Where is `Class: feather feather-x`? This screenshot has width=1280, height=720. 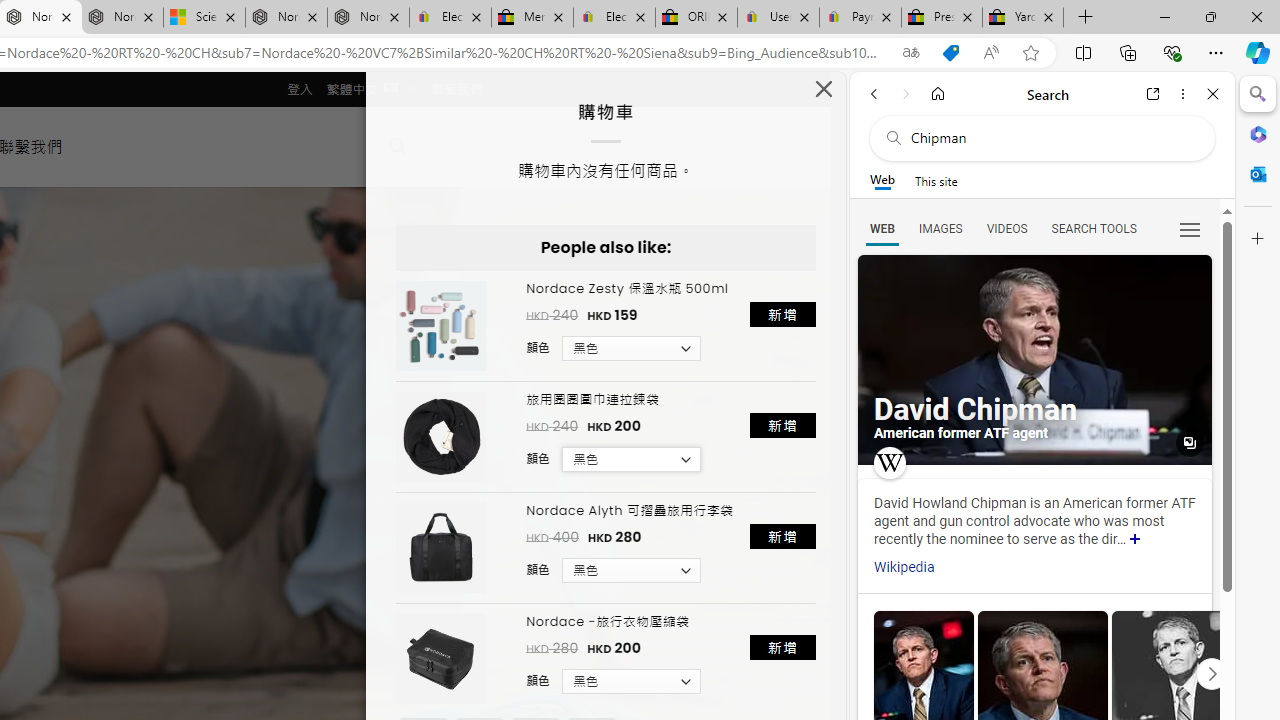 Class: feather feather-x is located at coordinates (824, 88).